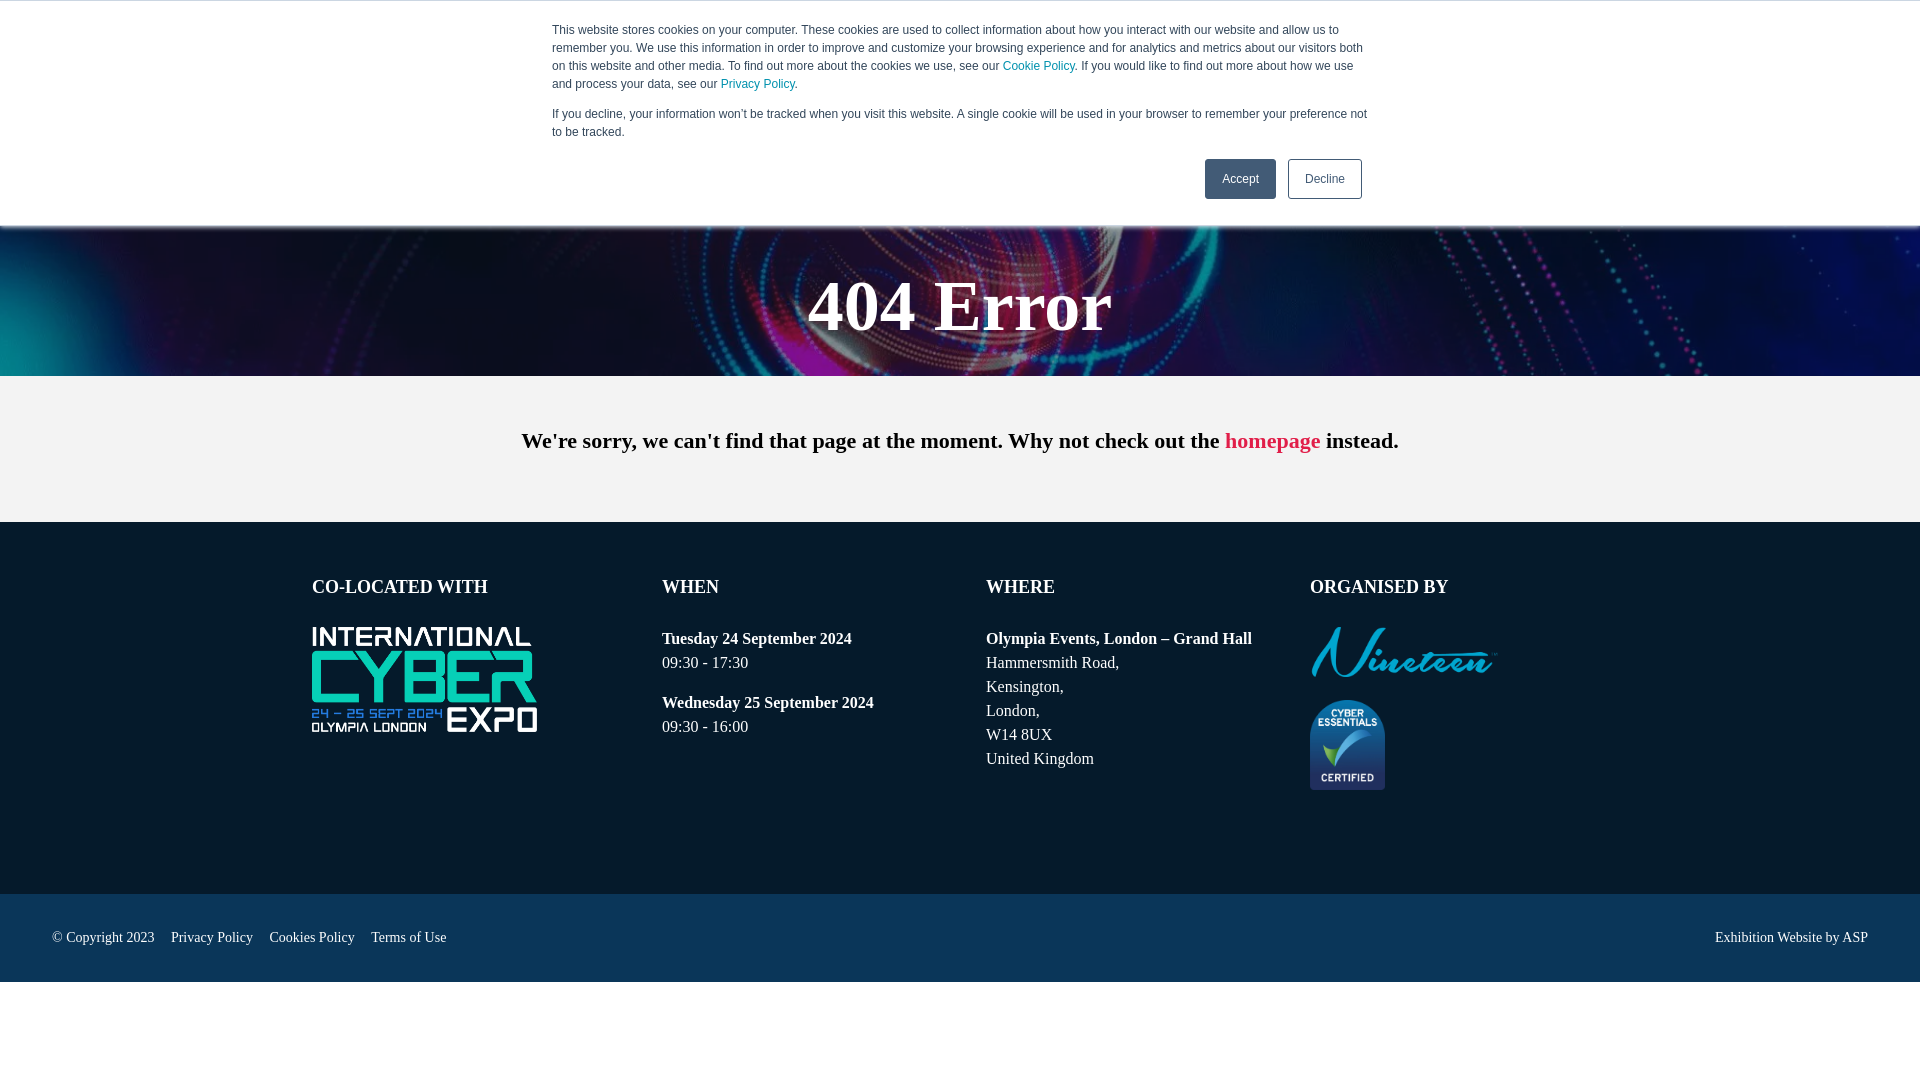  Describe the element at coordinates (758, 83) in the screenshot. I see `Privacy Policy` at that location.